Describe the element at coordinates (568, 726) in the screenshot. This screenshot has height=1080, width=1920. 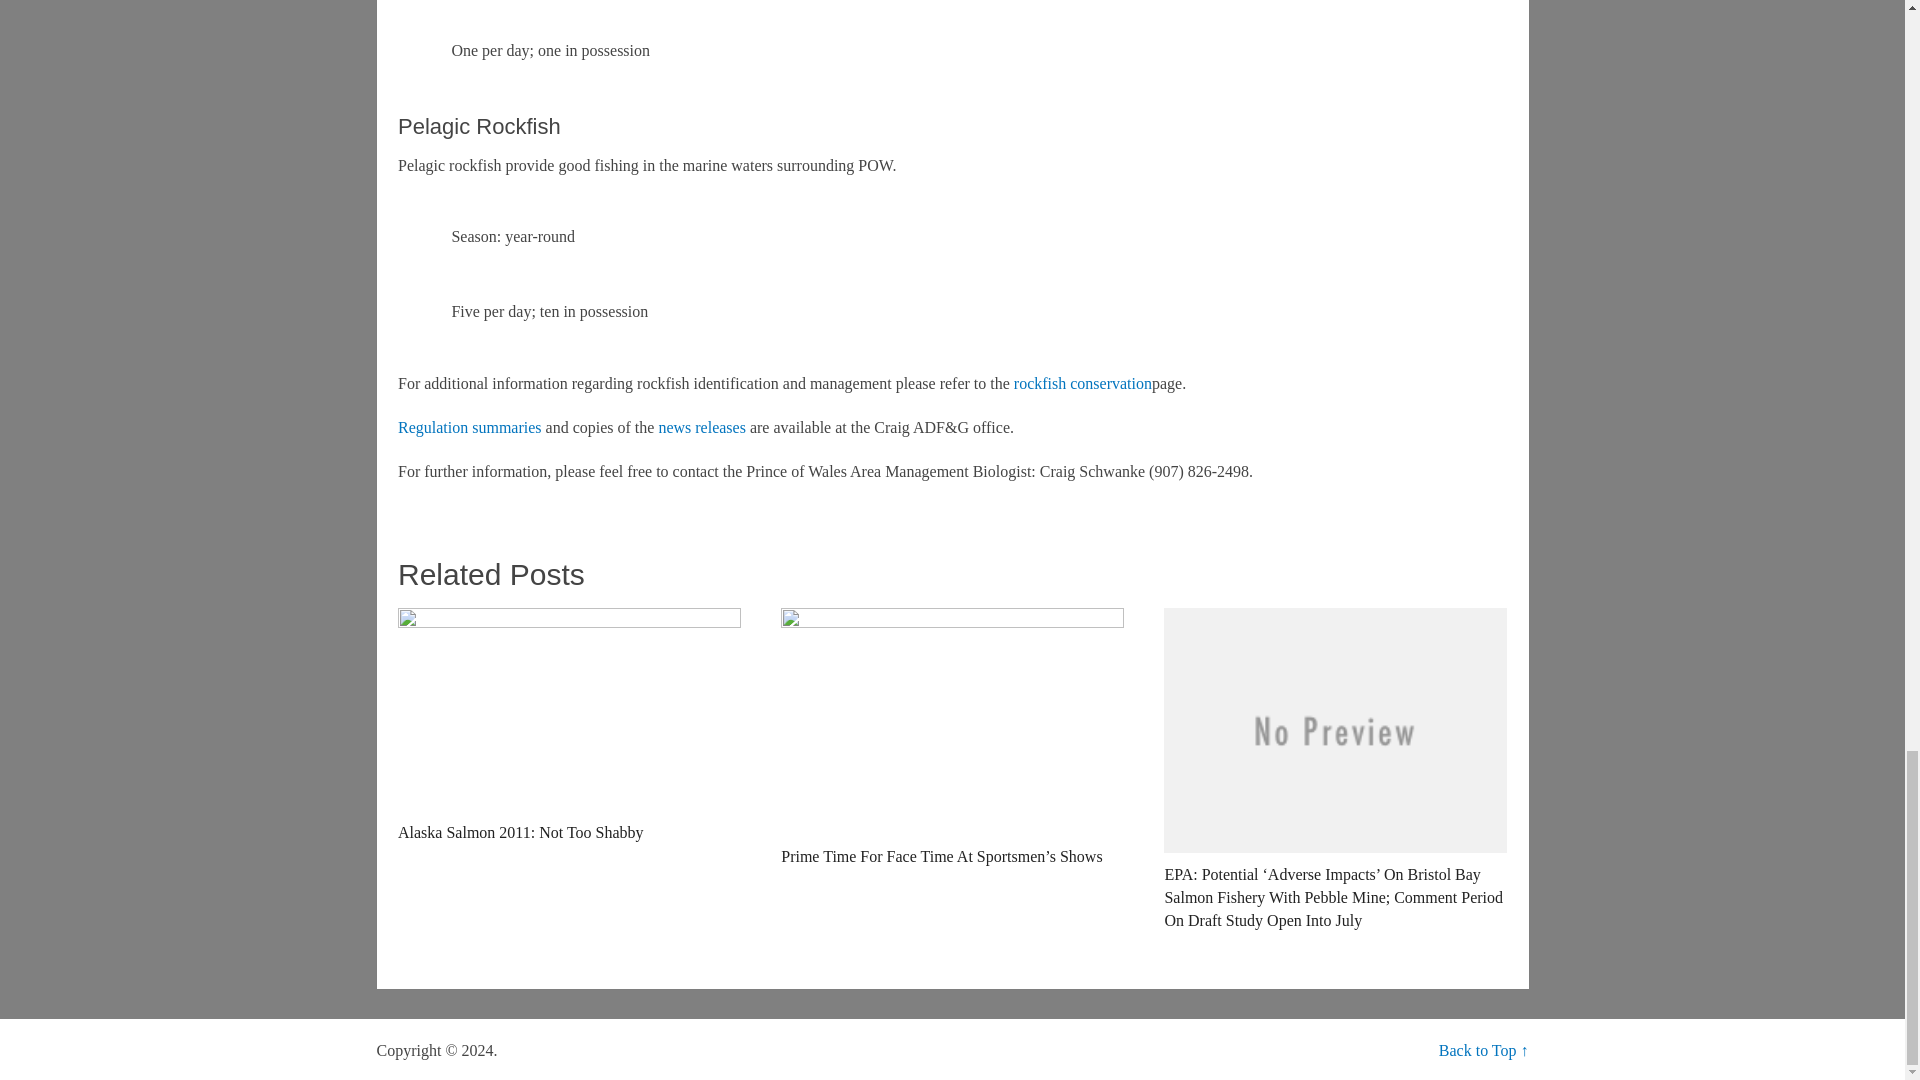
I see `Alaska Salmon 2011: Not Too Shabby` at that location.